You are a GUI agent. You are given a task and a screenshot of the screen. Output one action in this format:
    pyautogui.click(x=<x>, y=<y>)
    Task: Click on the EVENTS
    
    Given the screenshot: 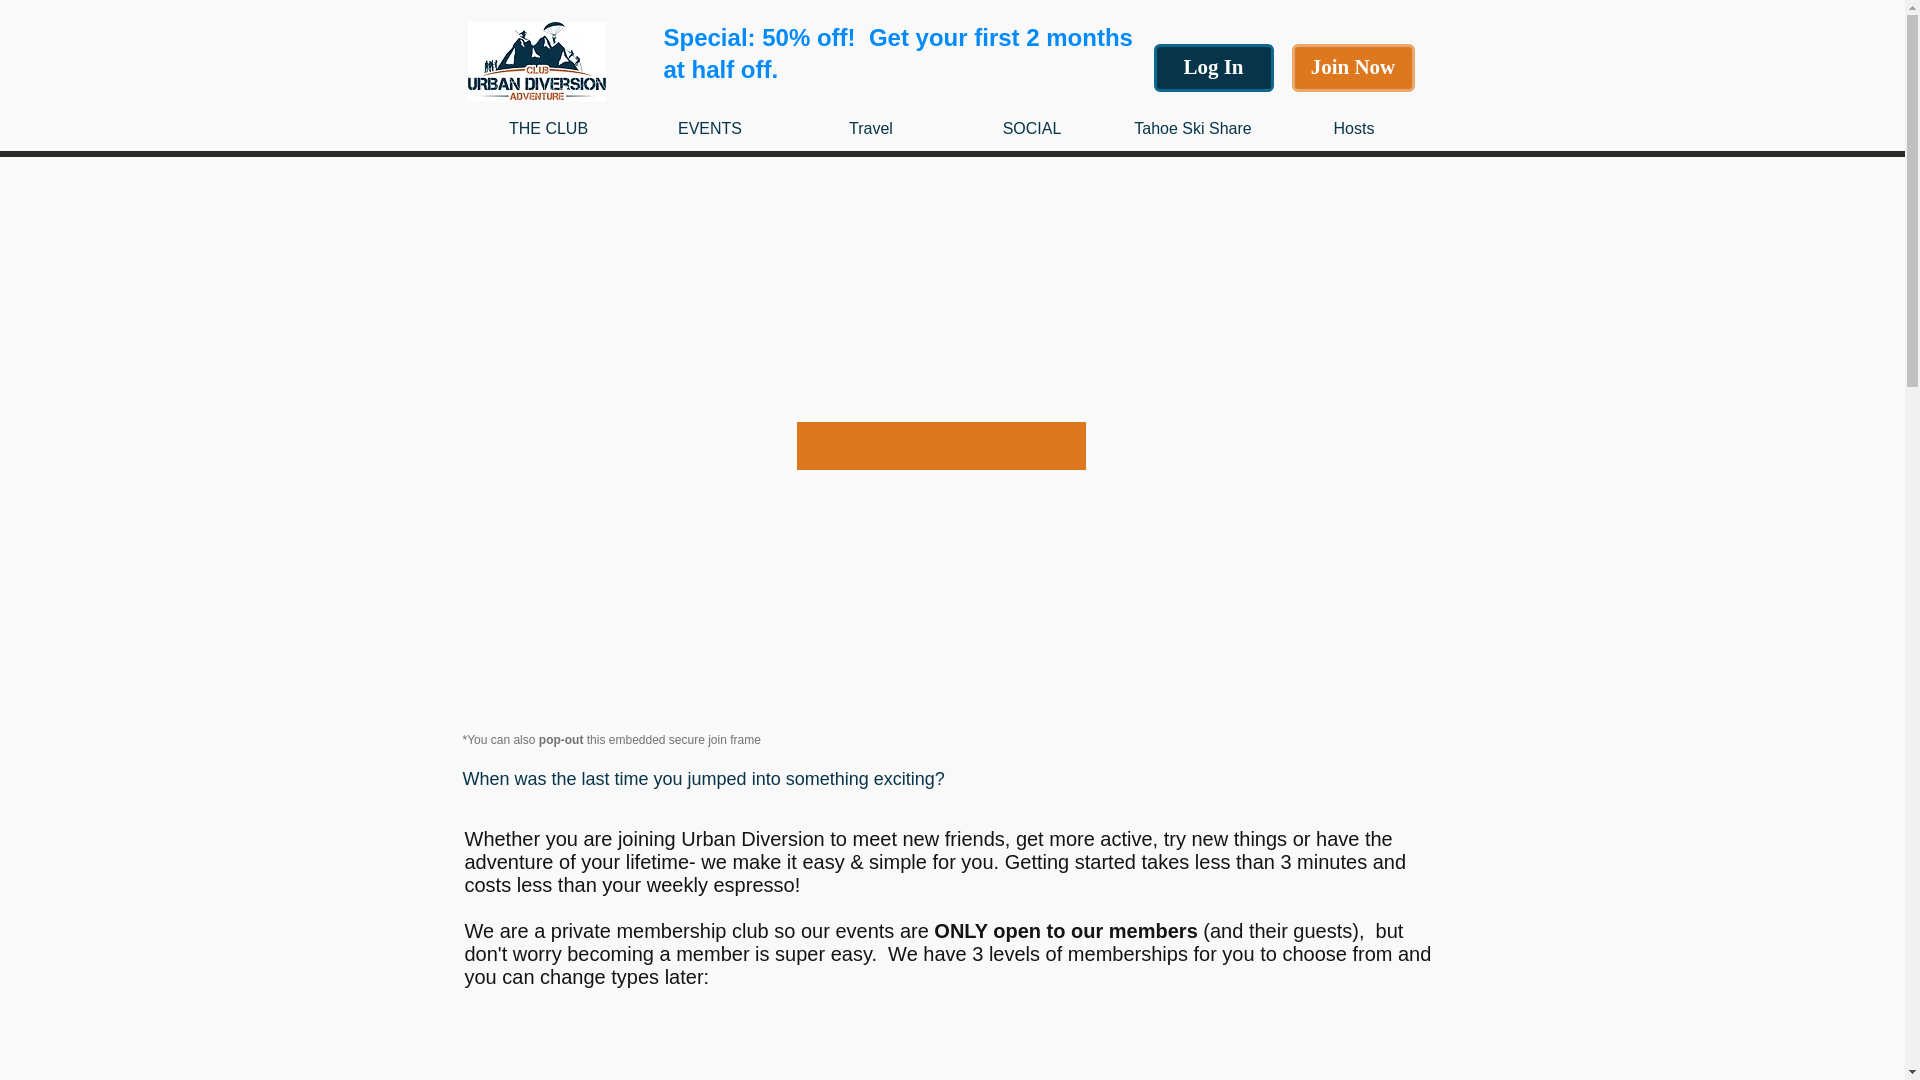 What is the action you would take?
    pyautogui.click(x=710, y=128)
    